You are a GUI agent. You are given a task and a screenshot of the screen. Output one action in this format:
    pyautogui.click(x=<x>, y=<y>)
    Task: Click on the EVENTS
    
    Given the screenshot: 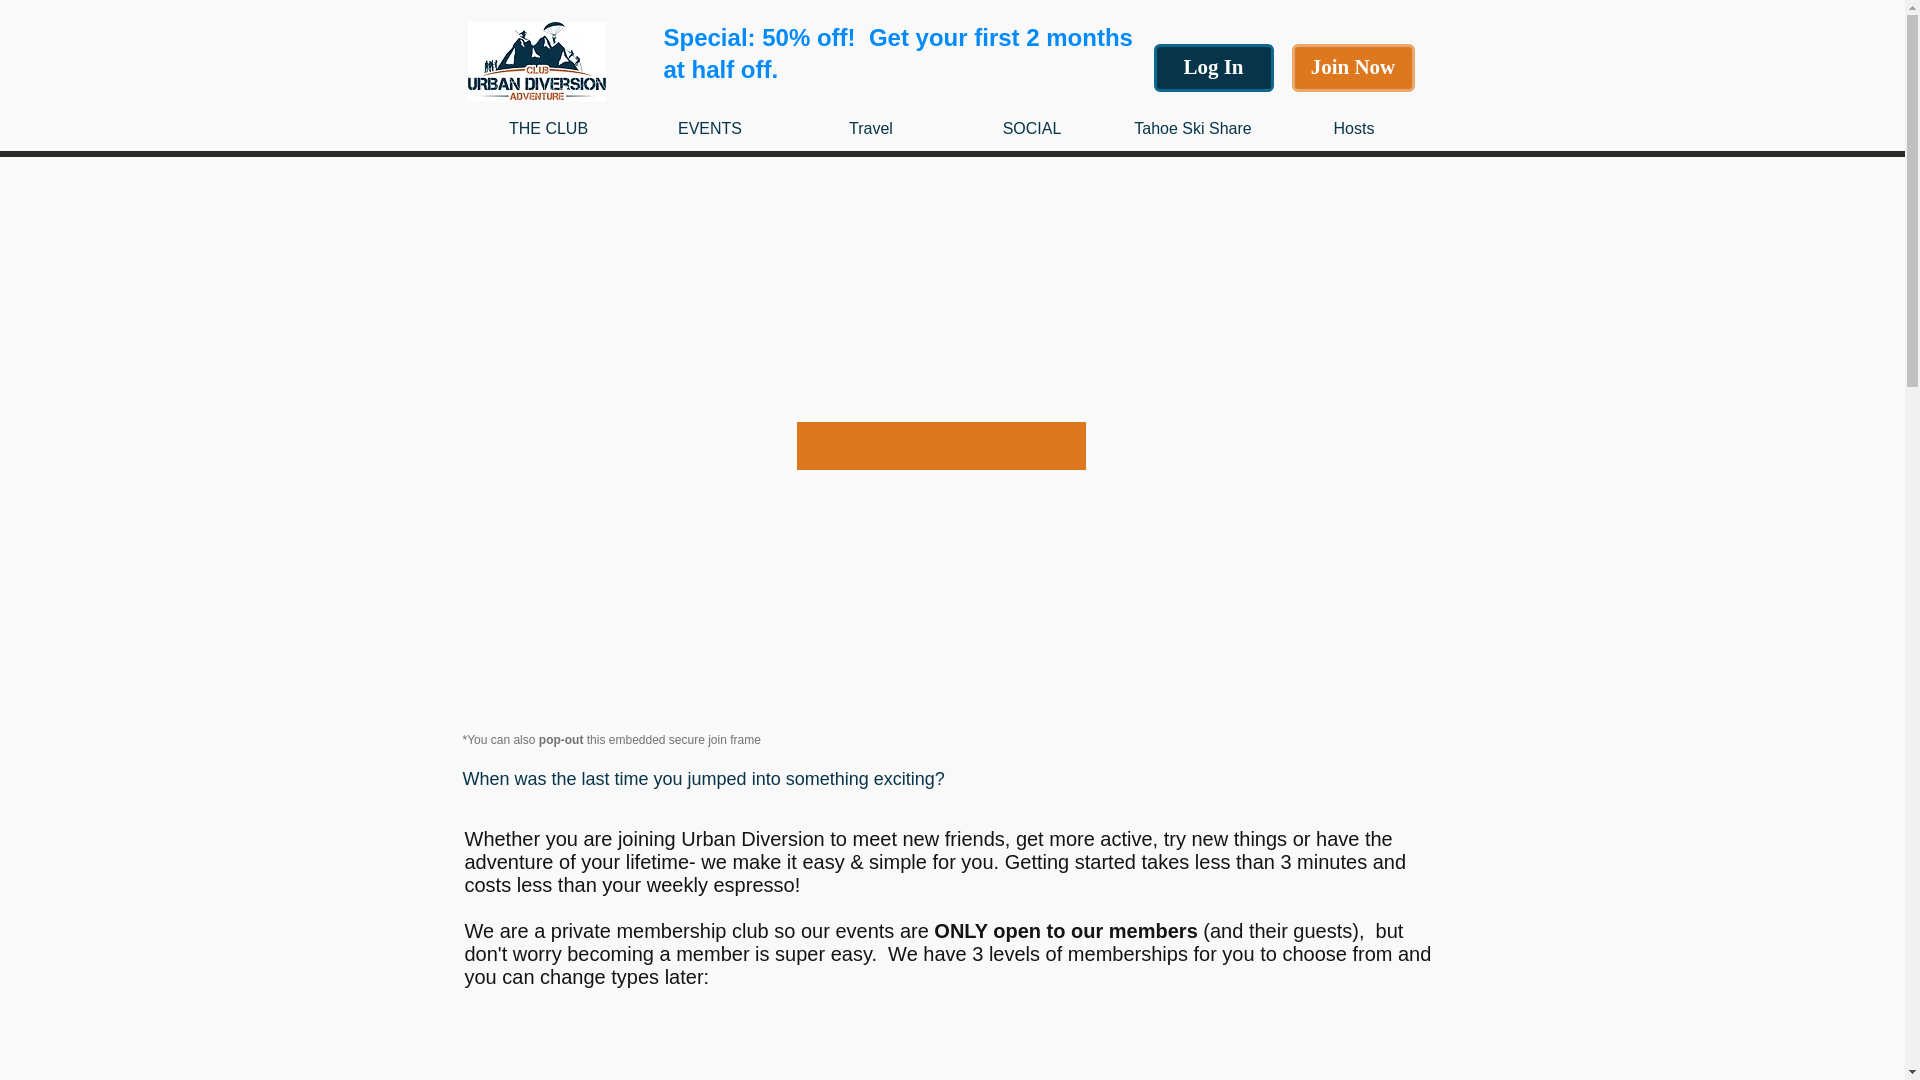 What is the action you would take?
    pyautogui.click(x=710, y=128)
    